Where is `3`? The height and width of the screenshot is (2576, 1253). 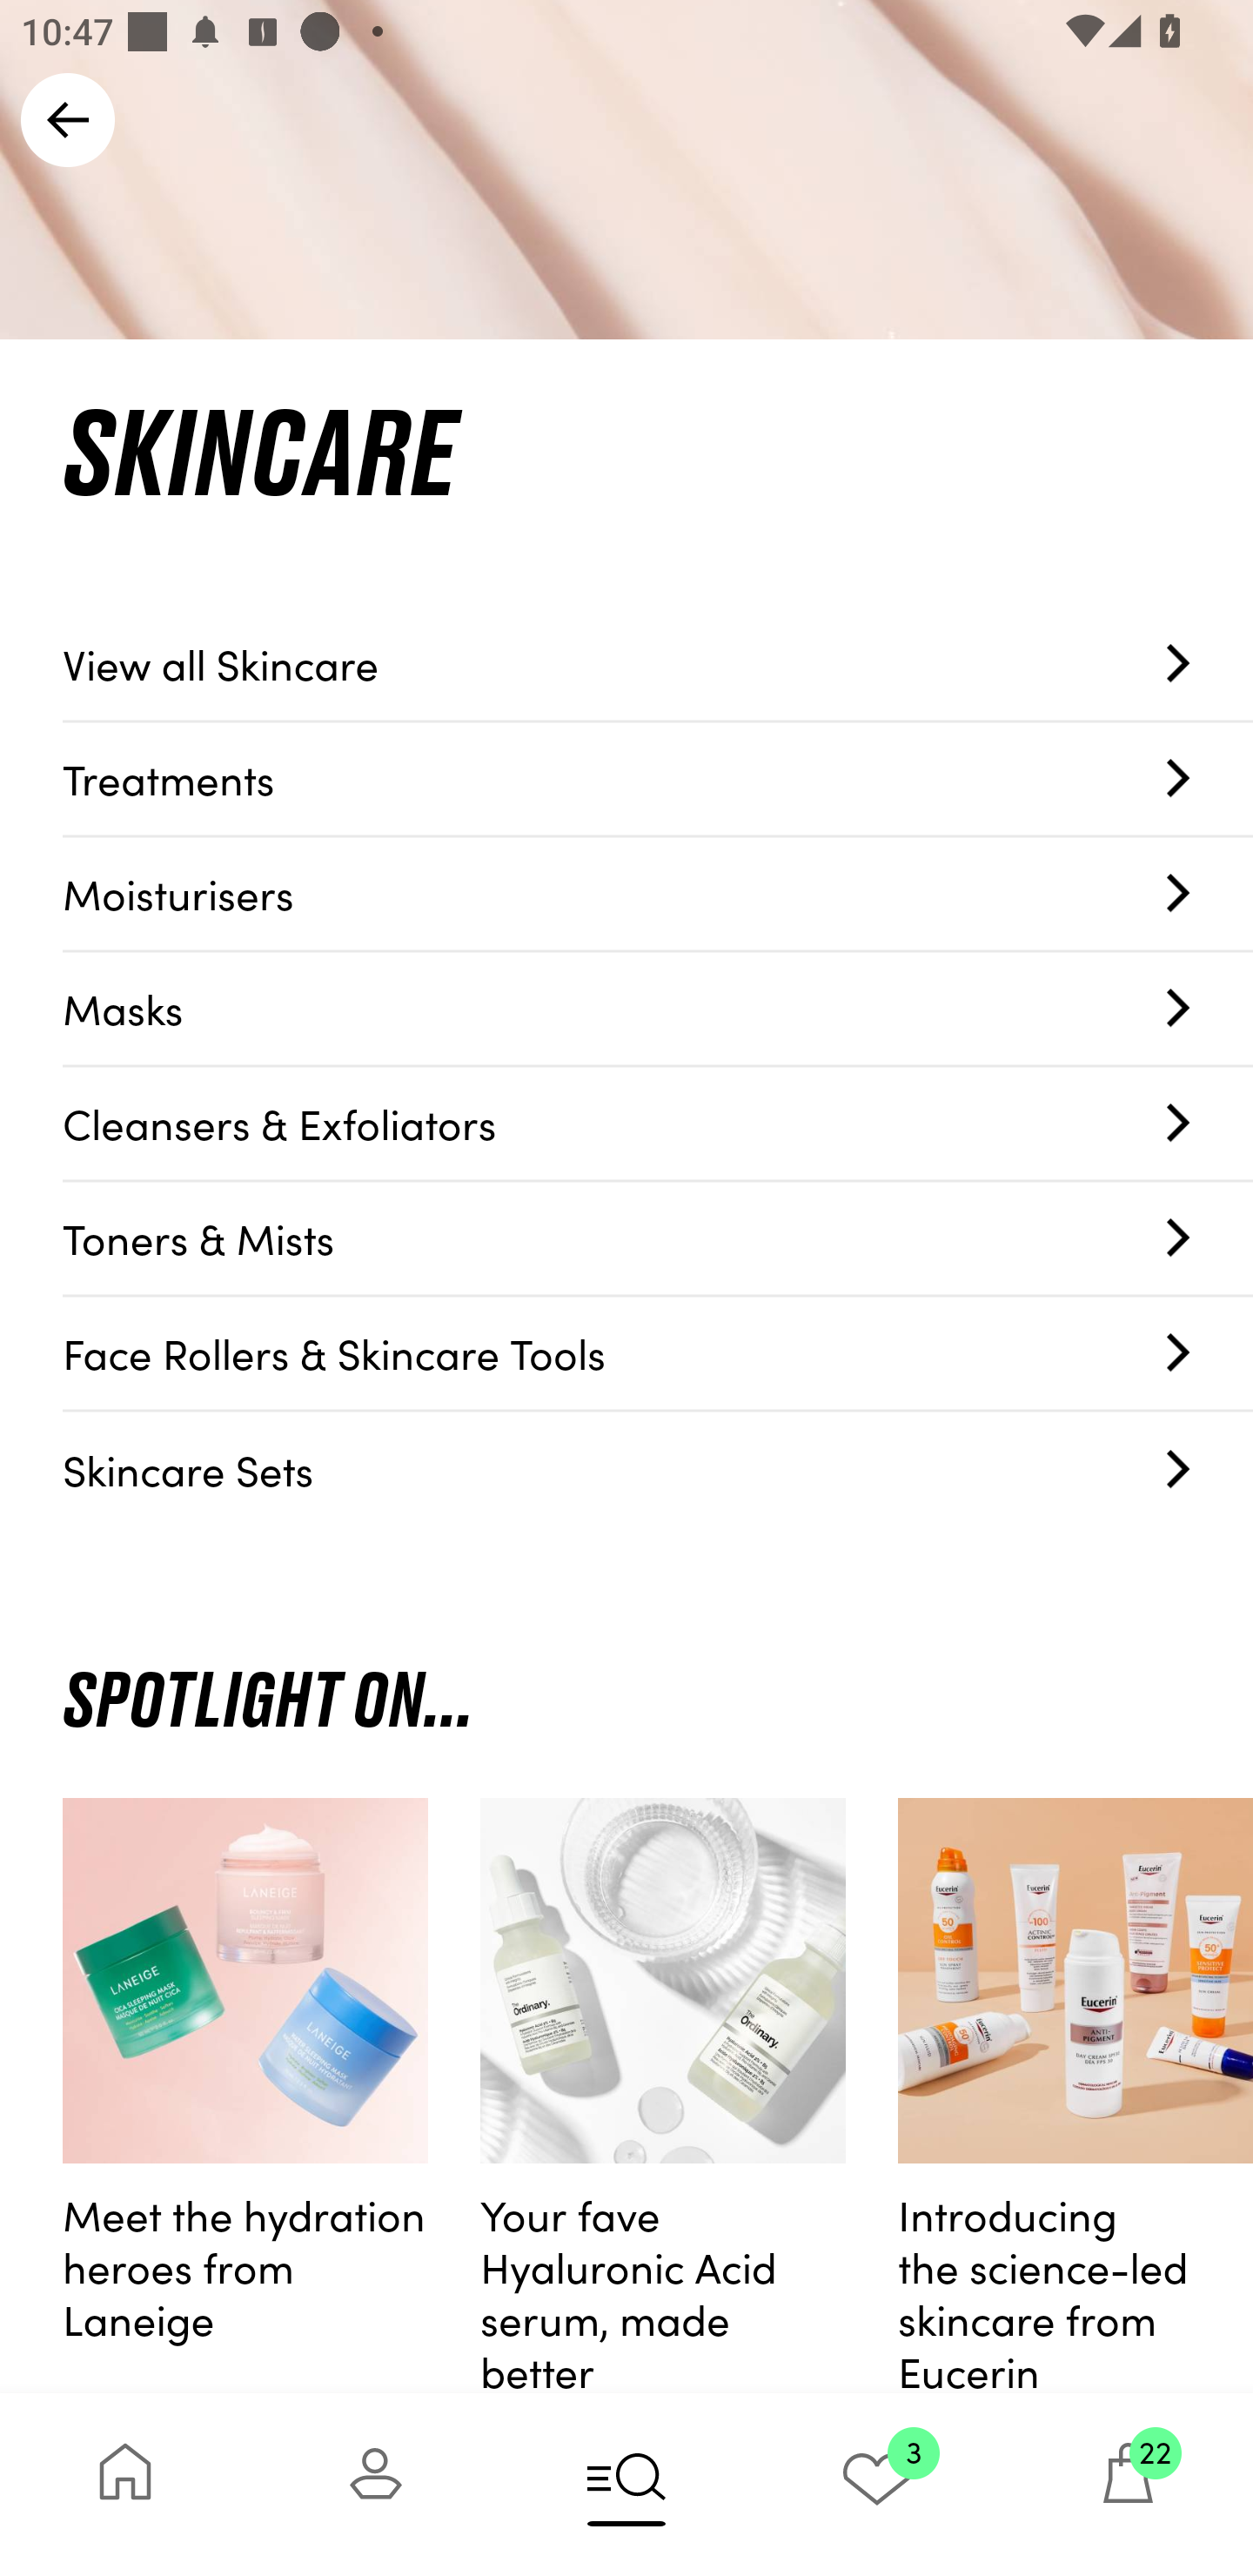
3 is located at coordinates (877, 2484).